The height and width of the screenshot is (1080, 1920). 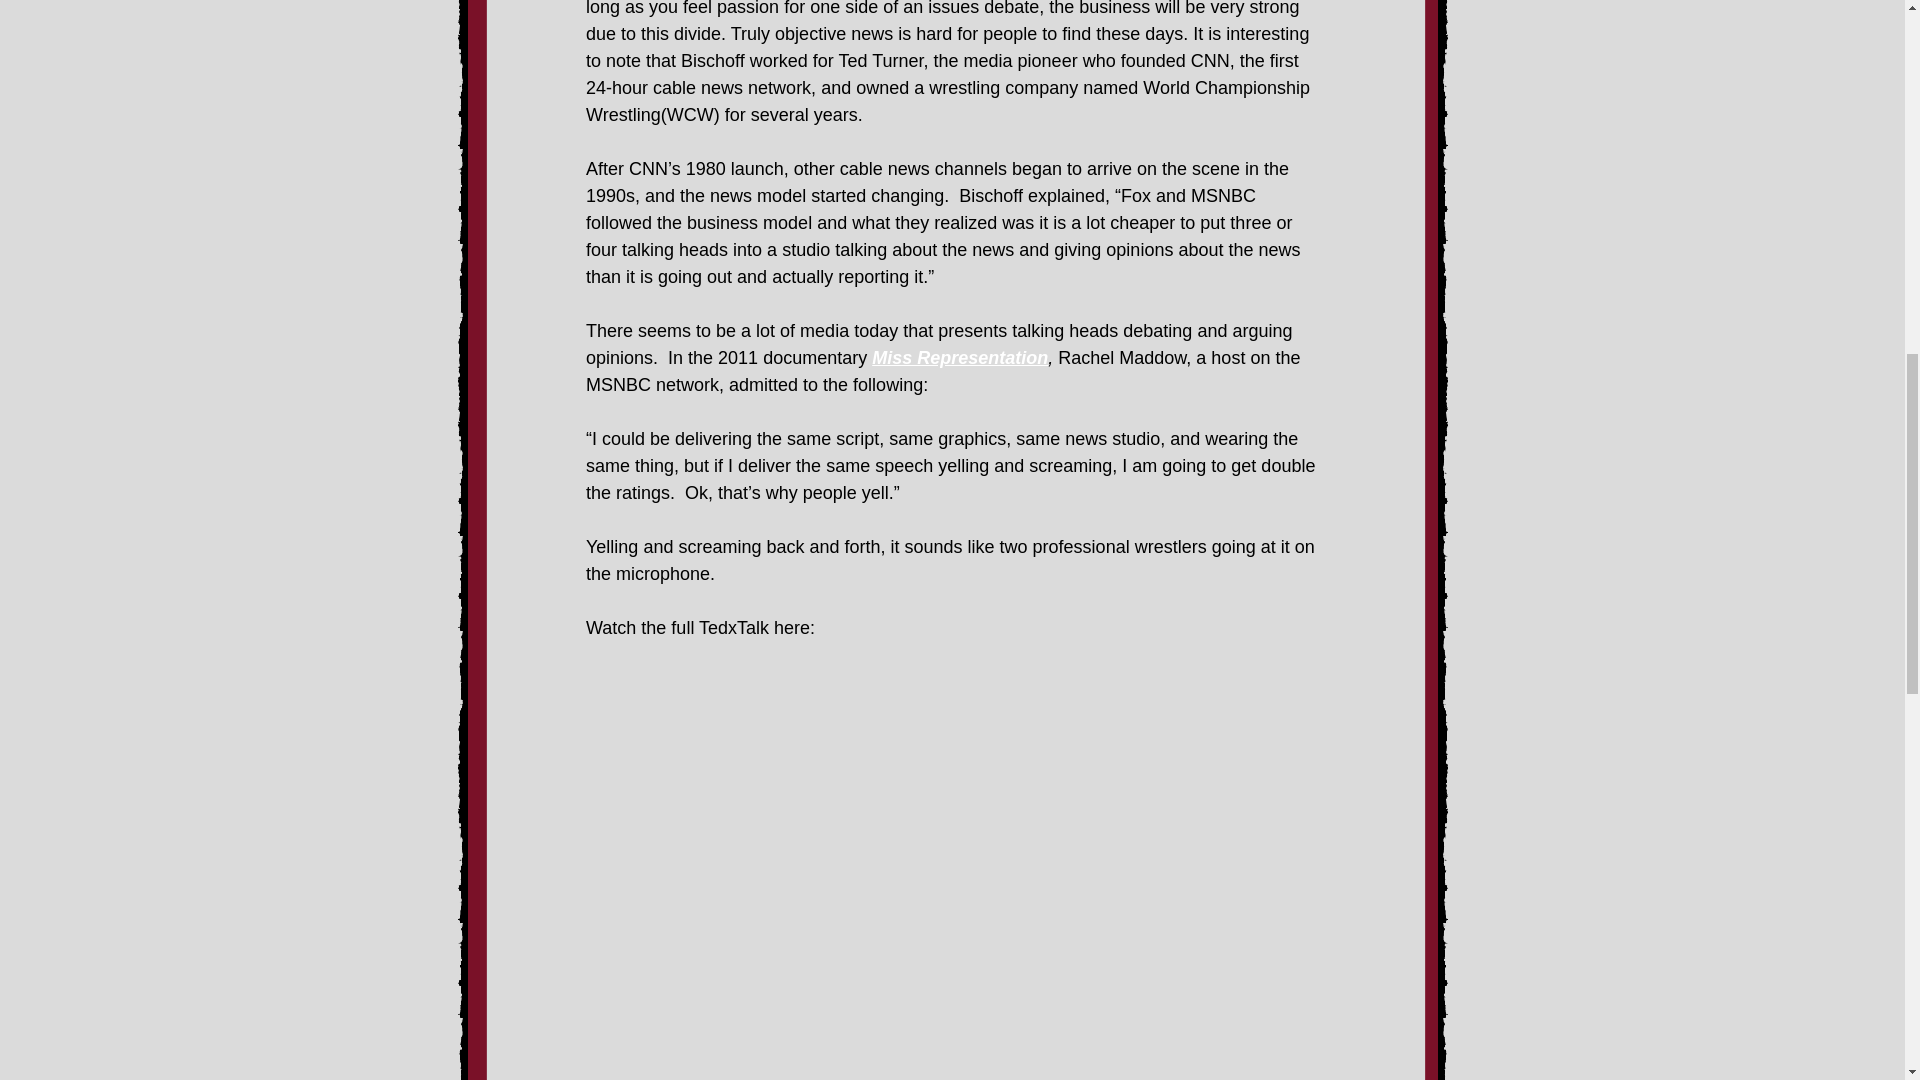 I want to click on ricos-video, so click(x=956, y=745).